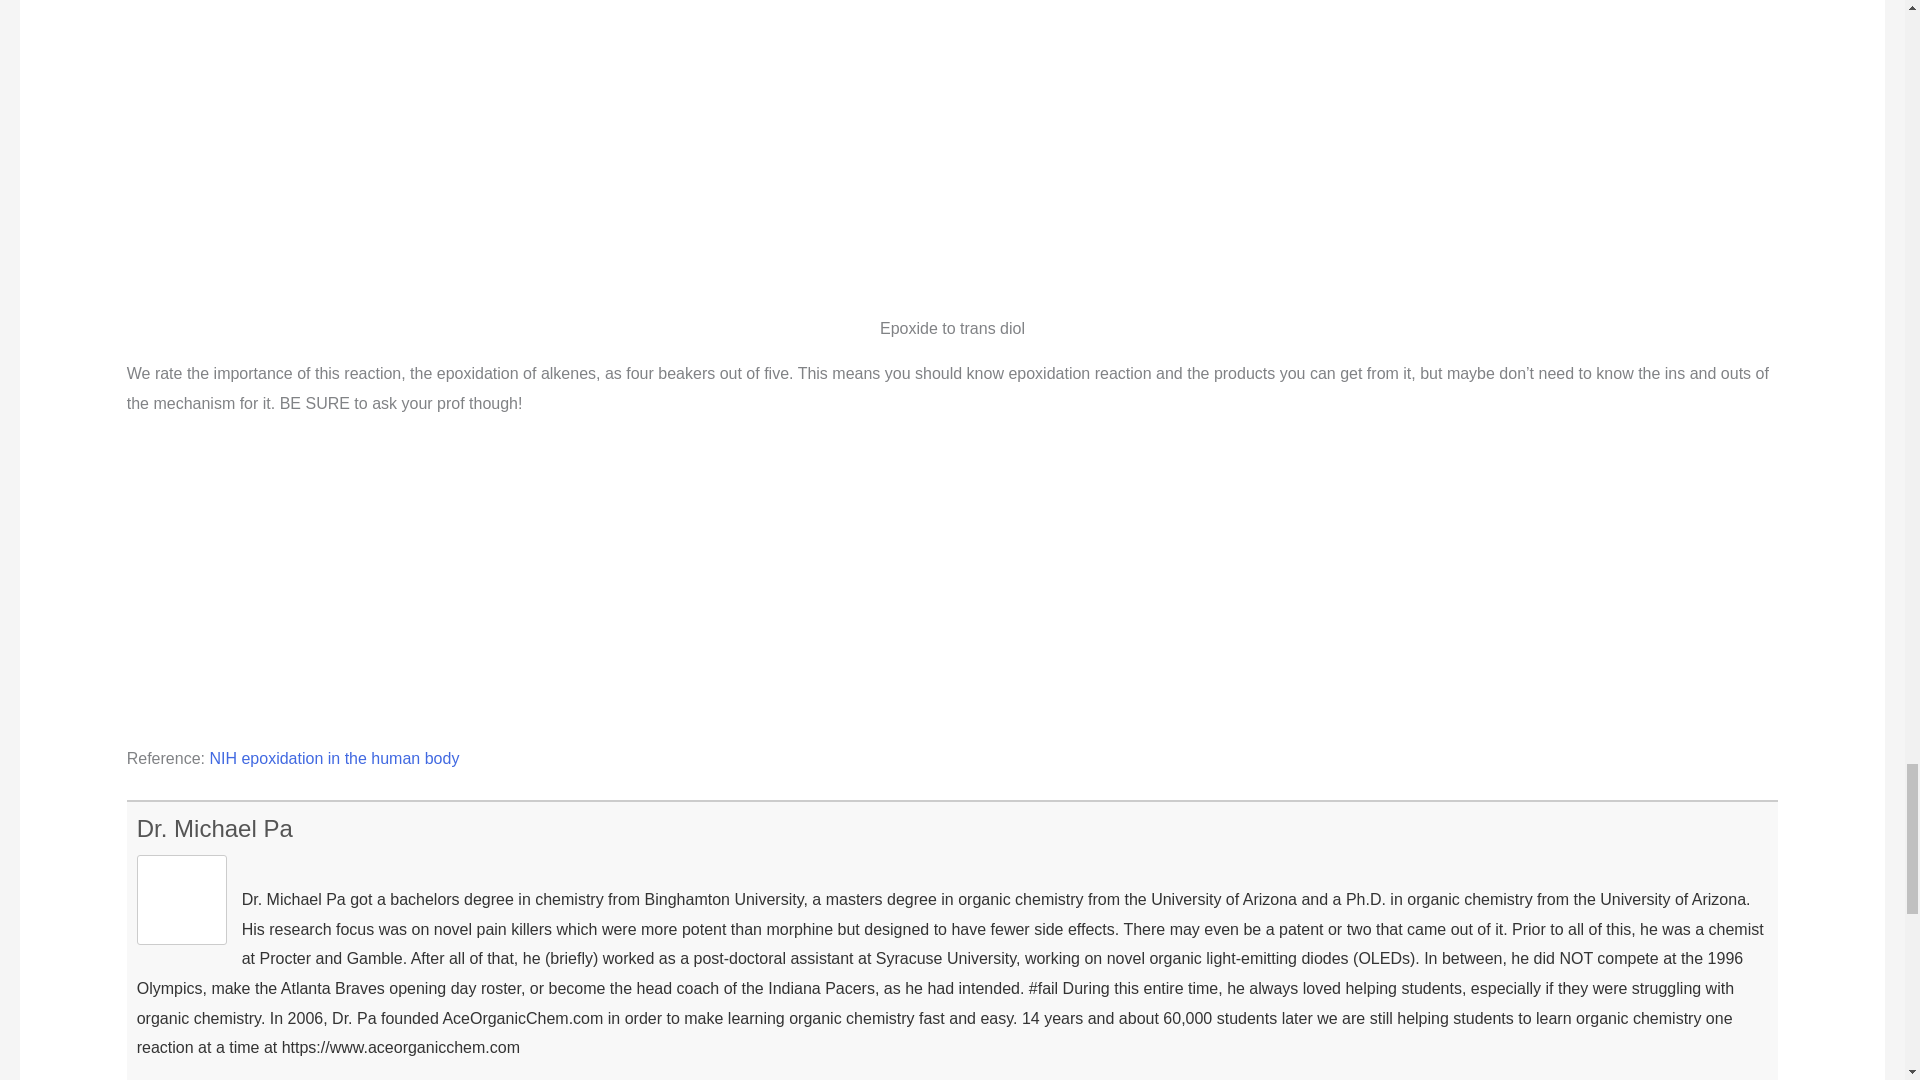 The image size is (1920, 1080). Describe the element at coordinates (334, 758) in the screenshot. I see `NIH epoxidation in the human body` at that location.